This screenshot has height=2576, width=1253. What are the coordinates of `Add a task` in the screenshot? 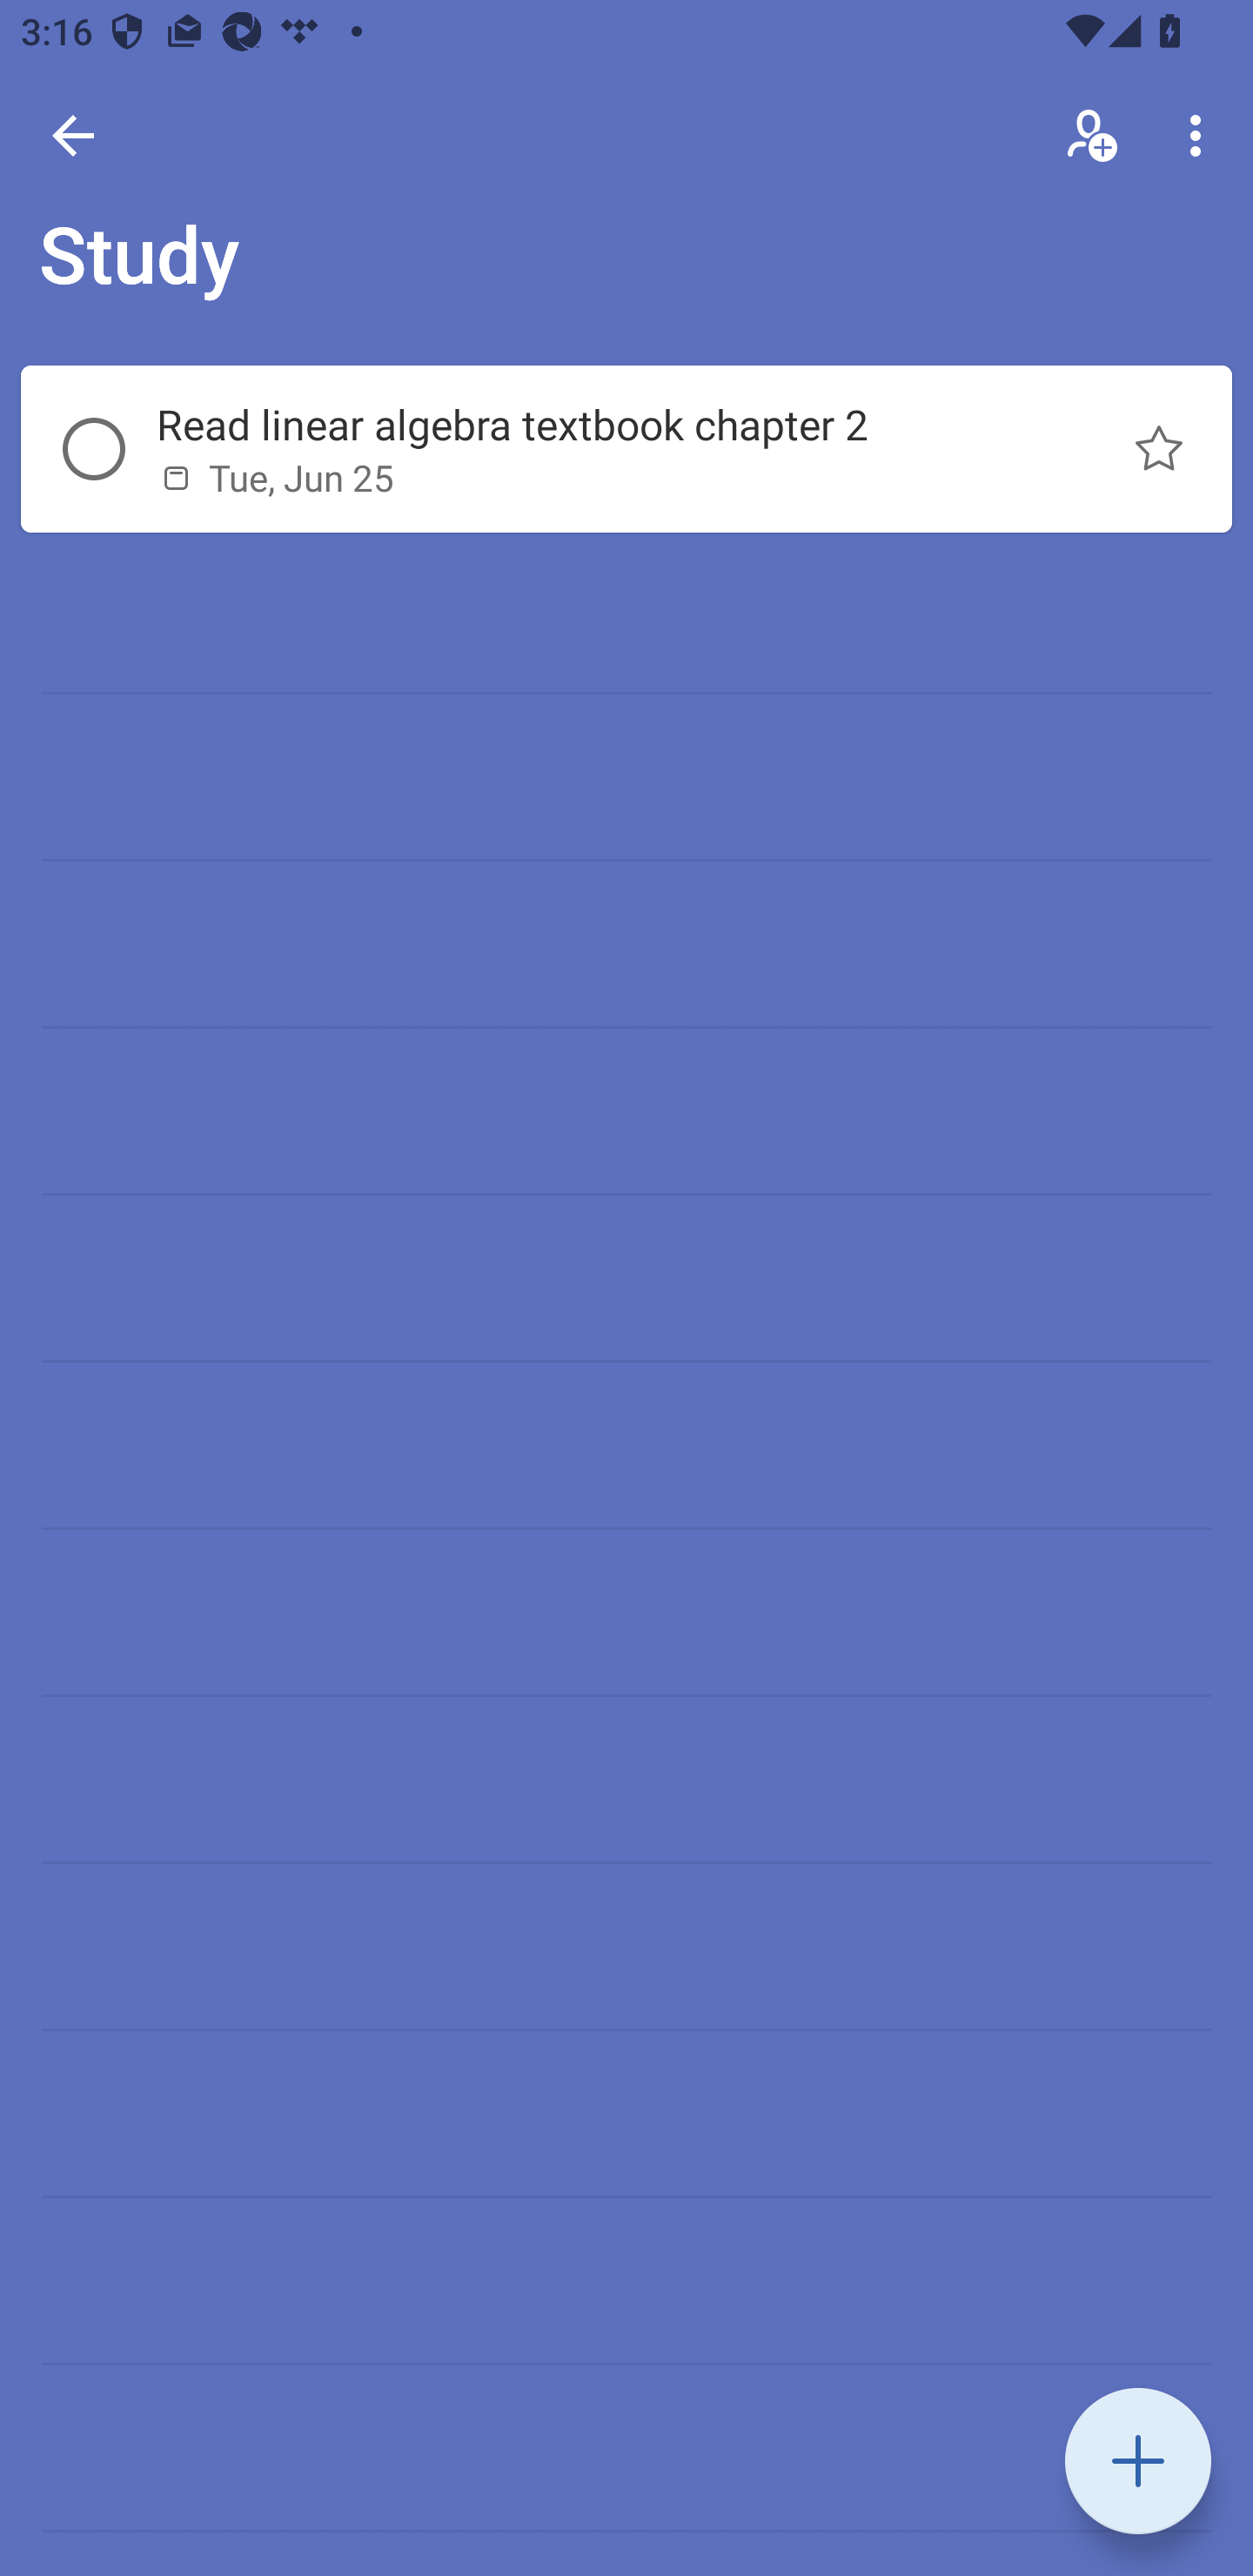 It's located at (1138, 2461).